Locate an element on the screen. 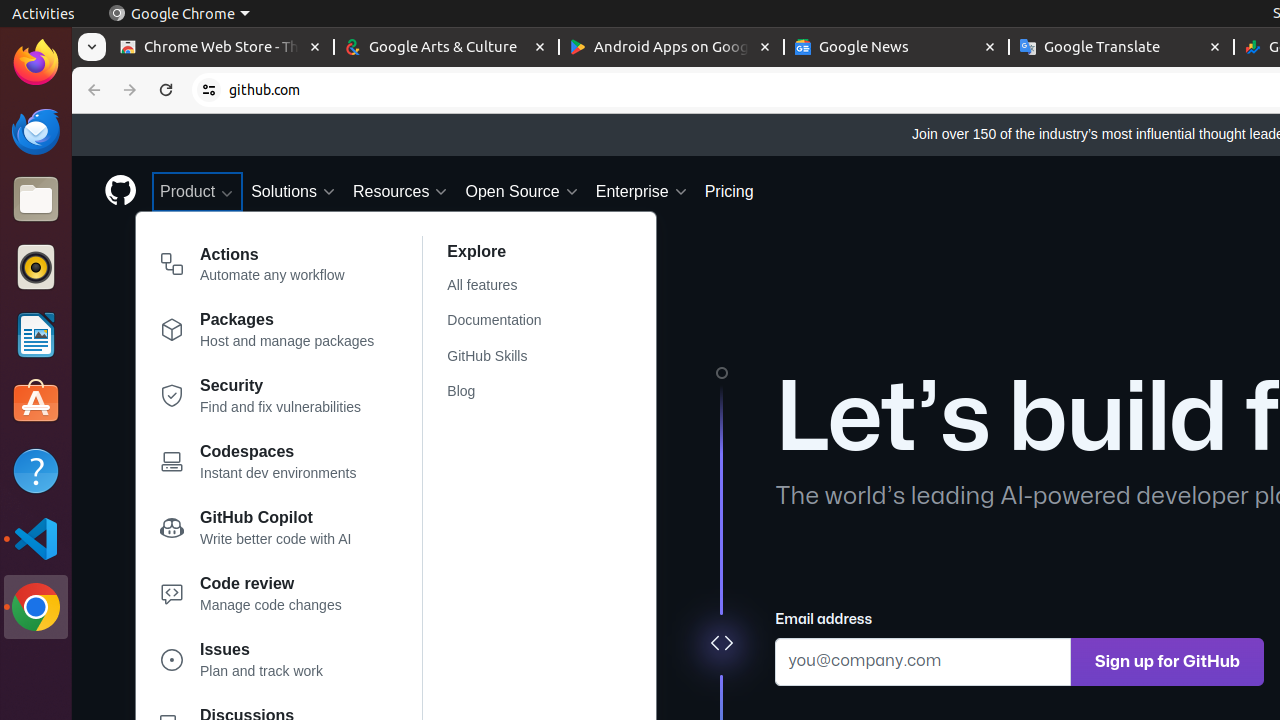 Image resolution: width=1280 pixels, height=720 pixels. Forward is located at coordinates (130, 90).